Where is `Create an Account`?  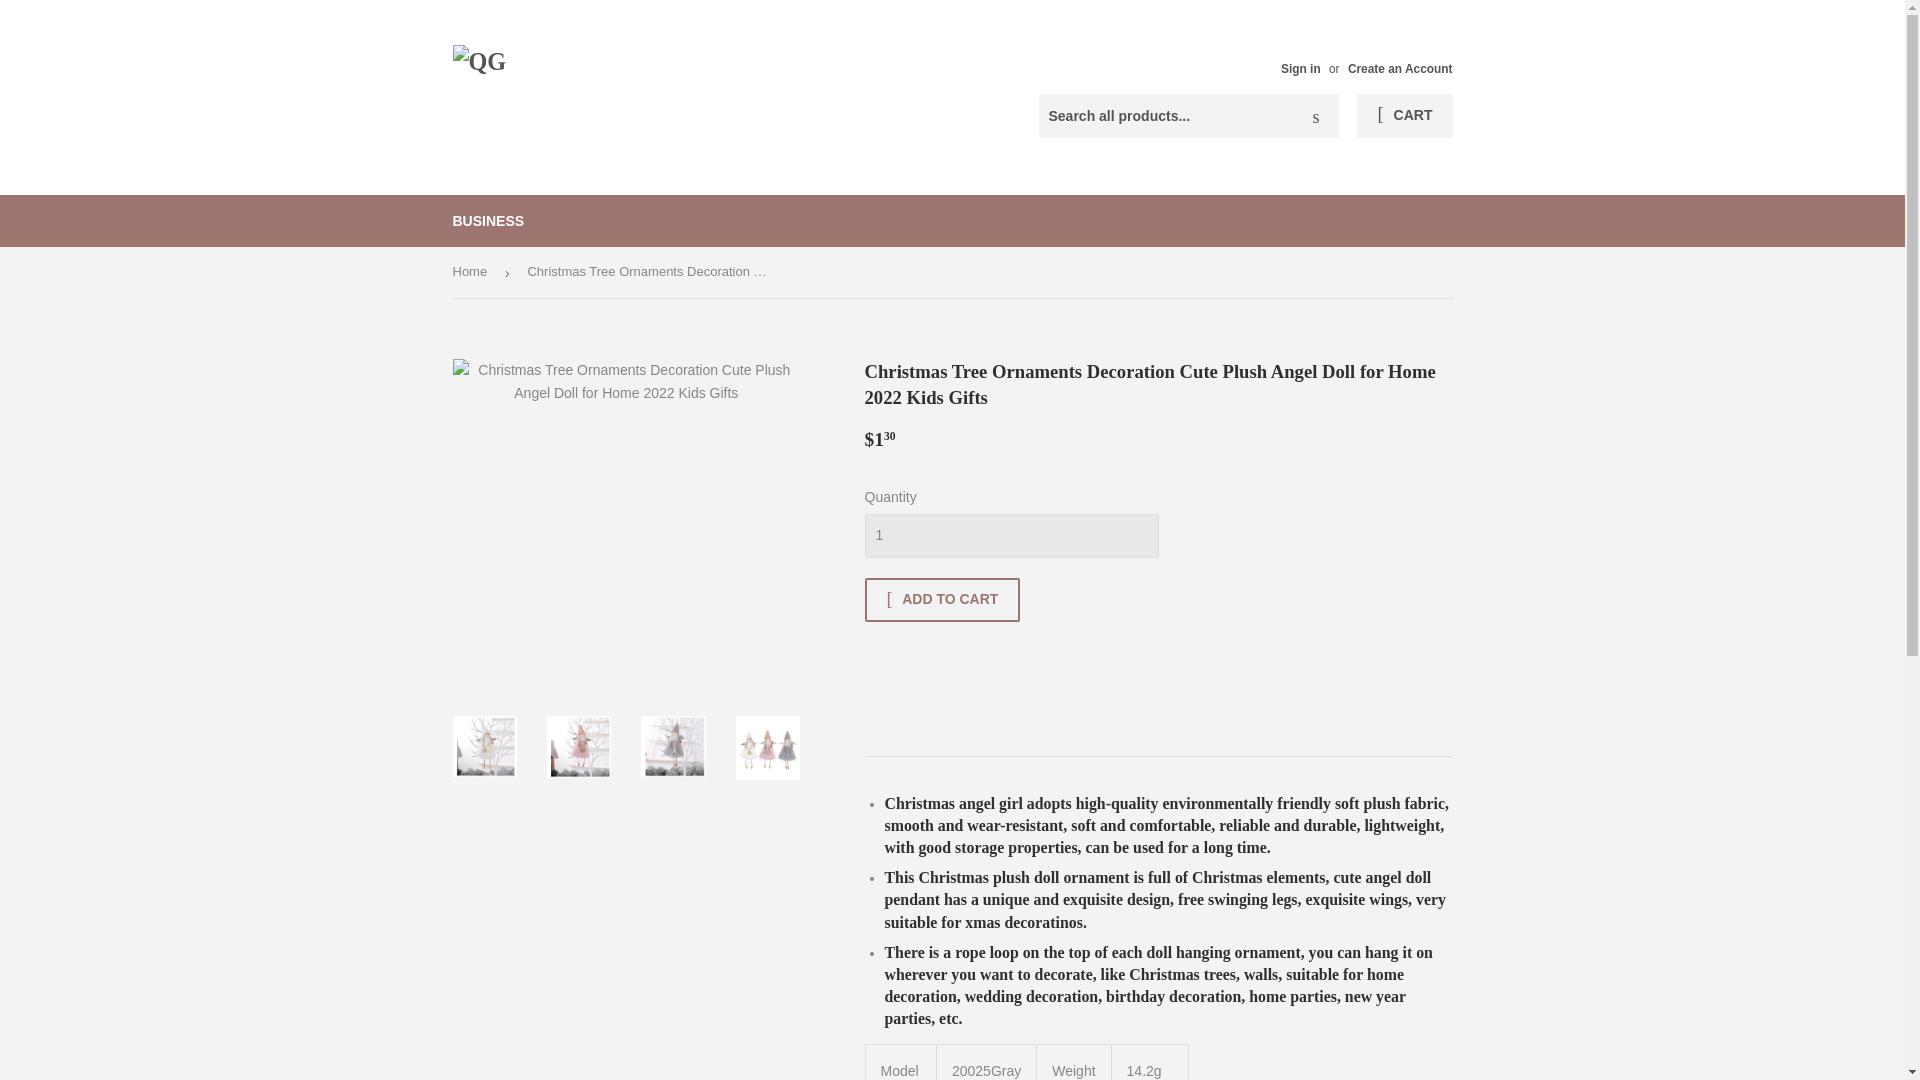
Create an Account is located at coordinates (1400, 68).